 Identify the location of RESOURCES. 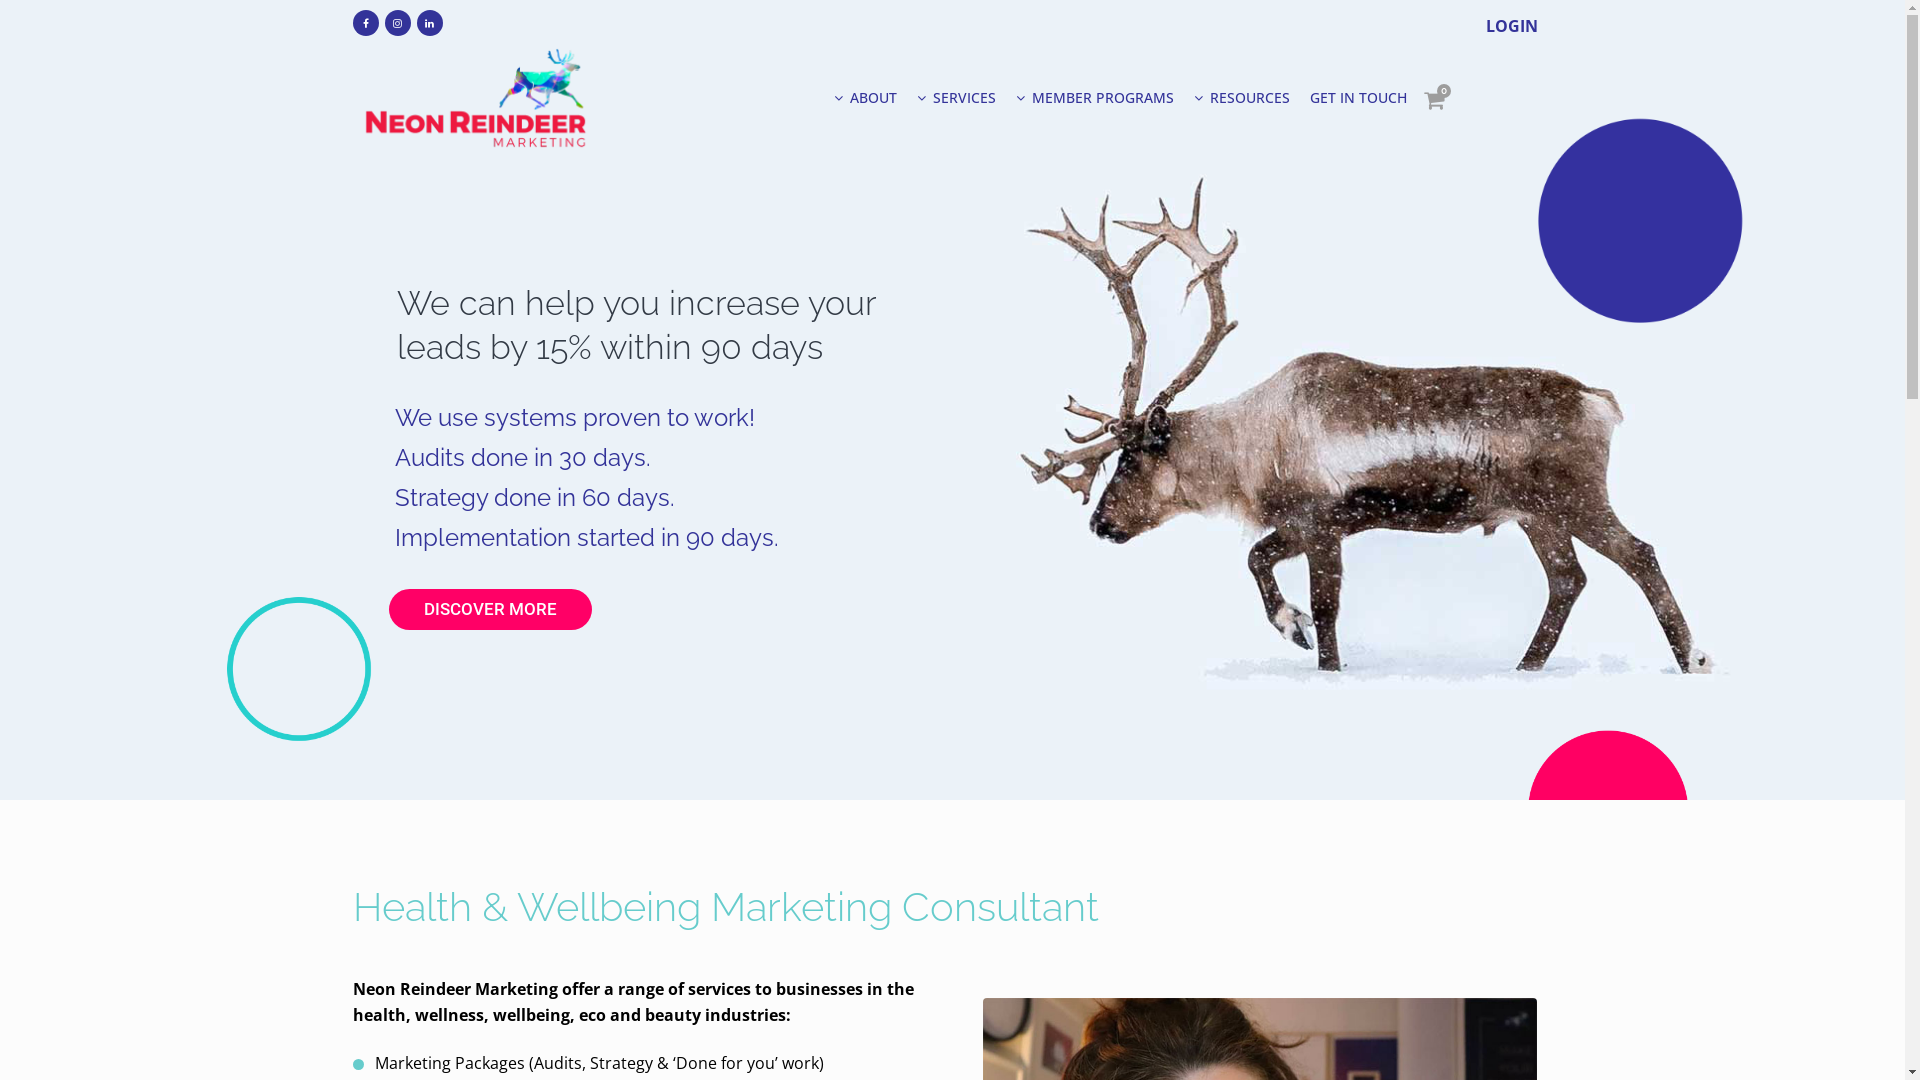
(1242, 98).